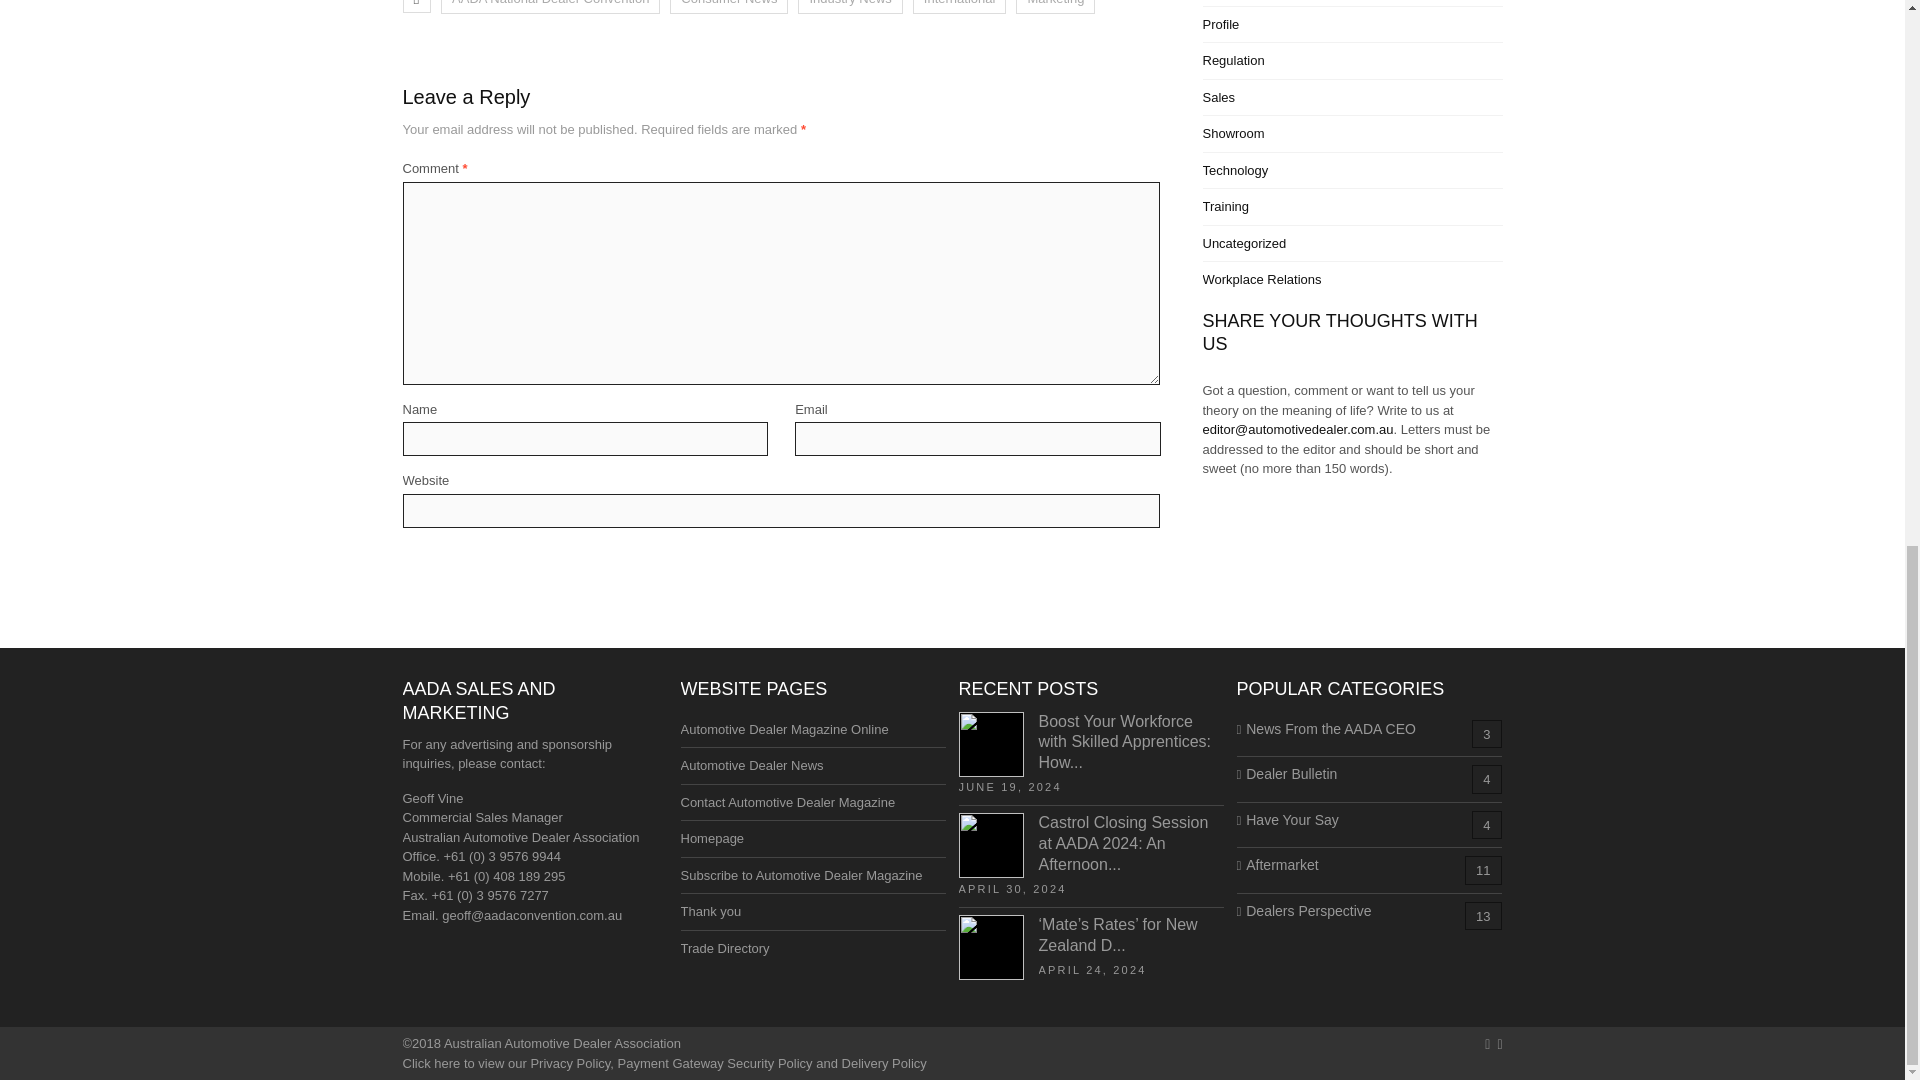 Image resolution: width=1920 pixels, height=1080 pixels. I want to click on Marketing, so click(1054, 7).